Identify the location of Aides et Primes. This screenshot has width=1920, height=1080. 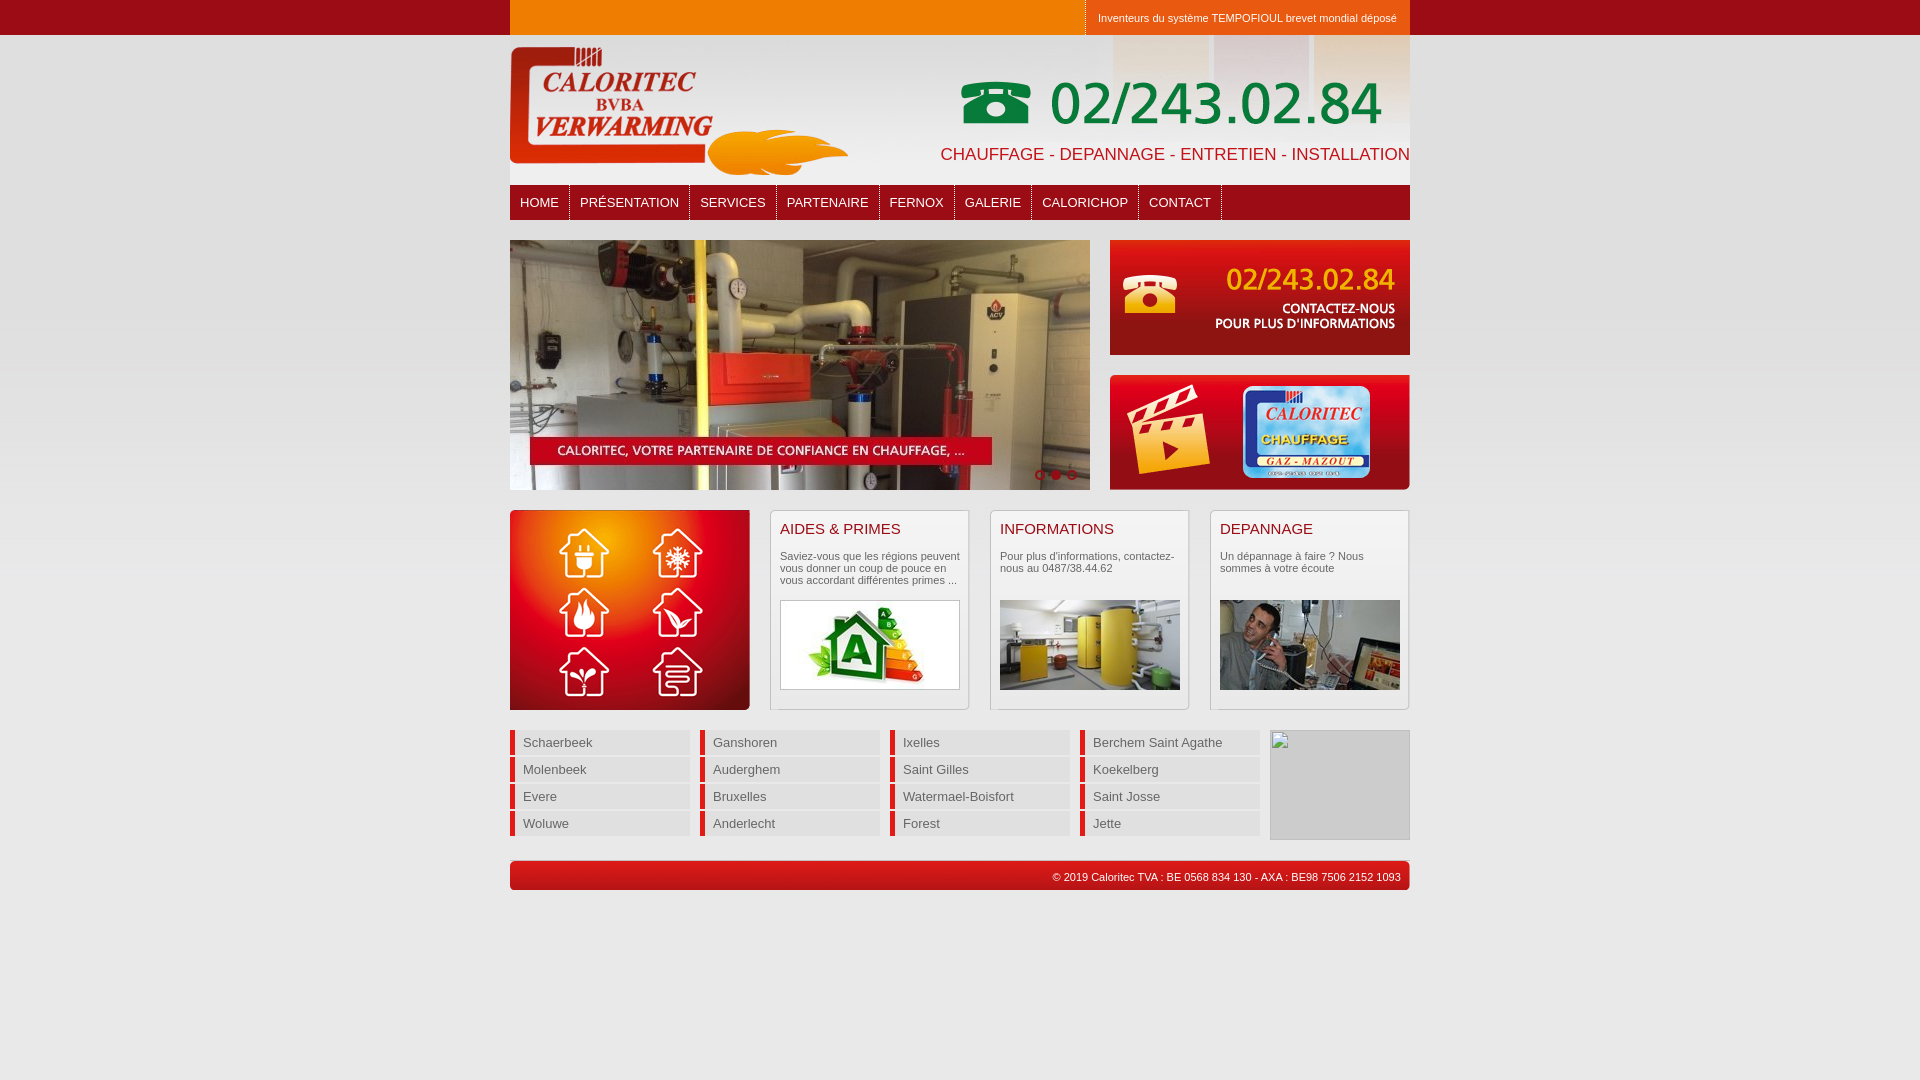
(870, 645).